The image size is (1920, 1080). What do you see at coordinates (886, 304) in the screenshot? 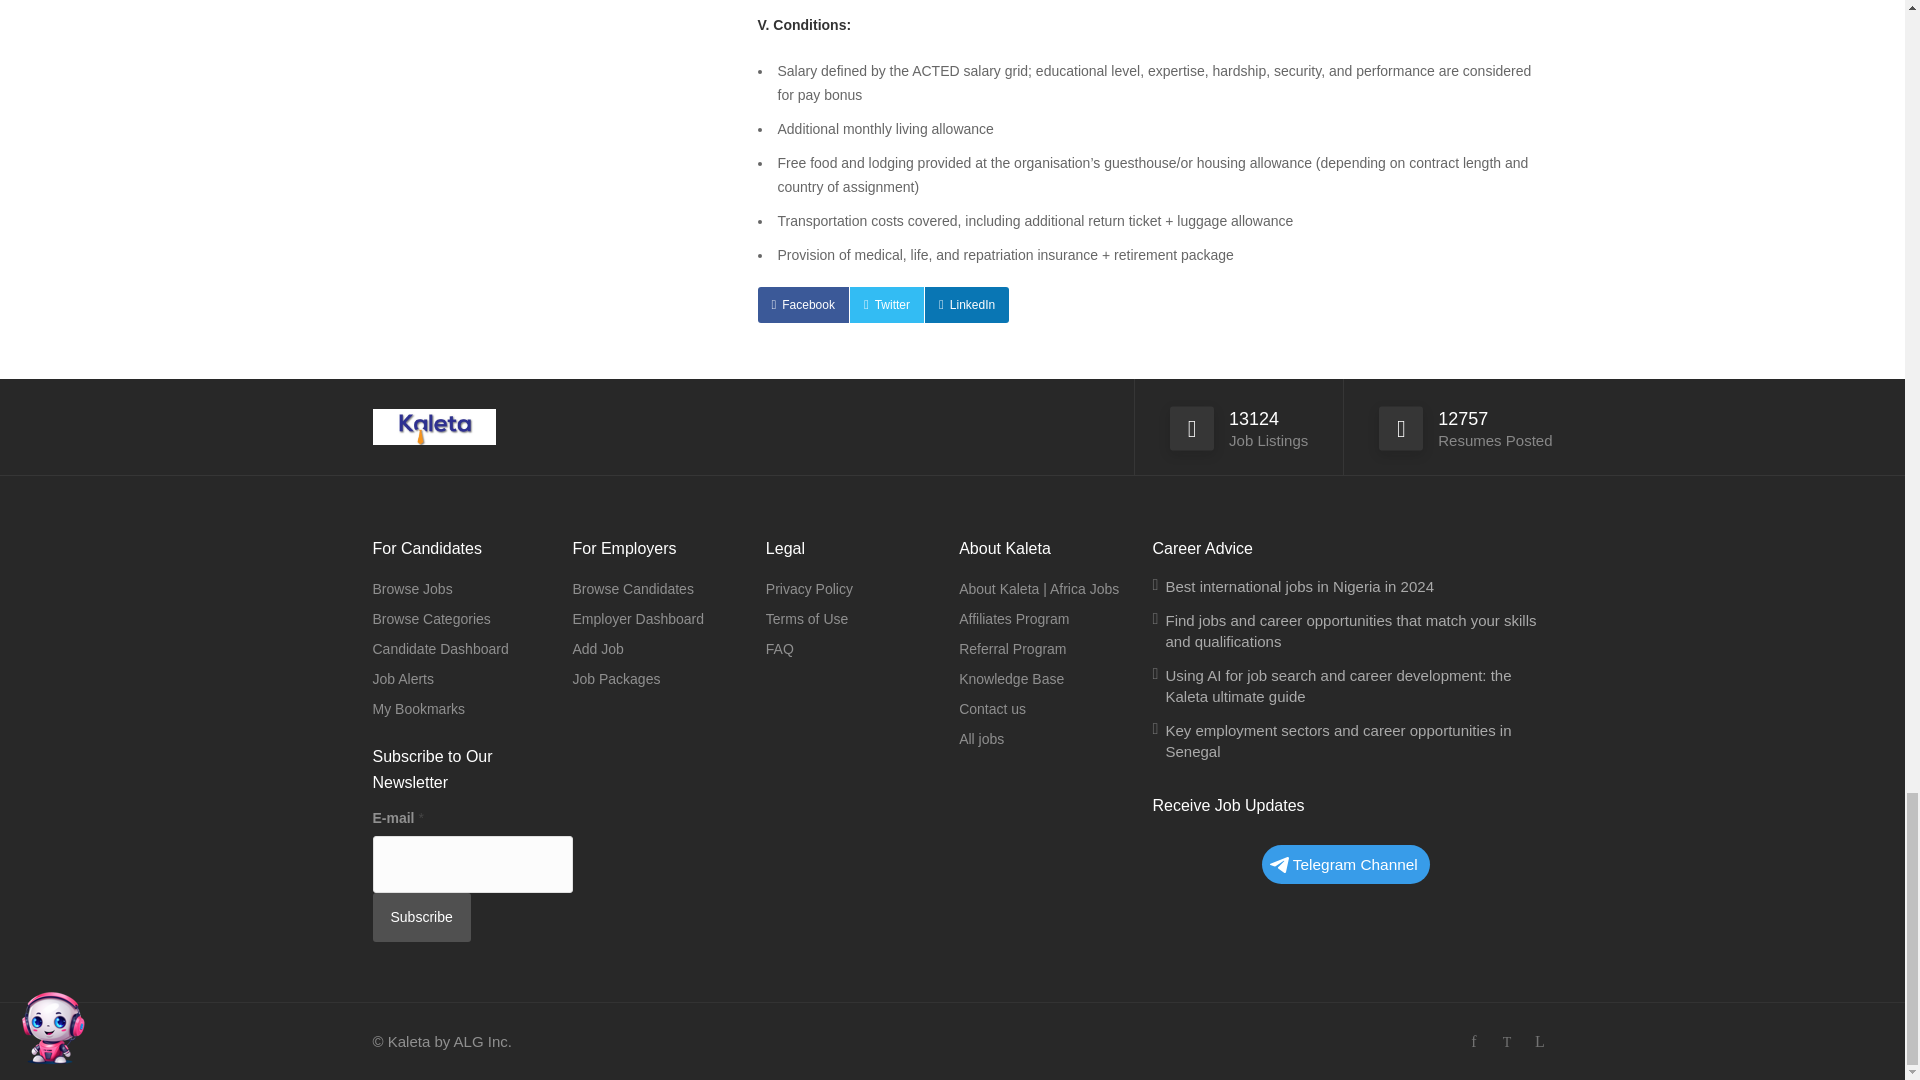
I see `Twitter` at bounding box center [886, 304].